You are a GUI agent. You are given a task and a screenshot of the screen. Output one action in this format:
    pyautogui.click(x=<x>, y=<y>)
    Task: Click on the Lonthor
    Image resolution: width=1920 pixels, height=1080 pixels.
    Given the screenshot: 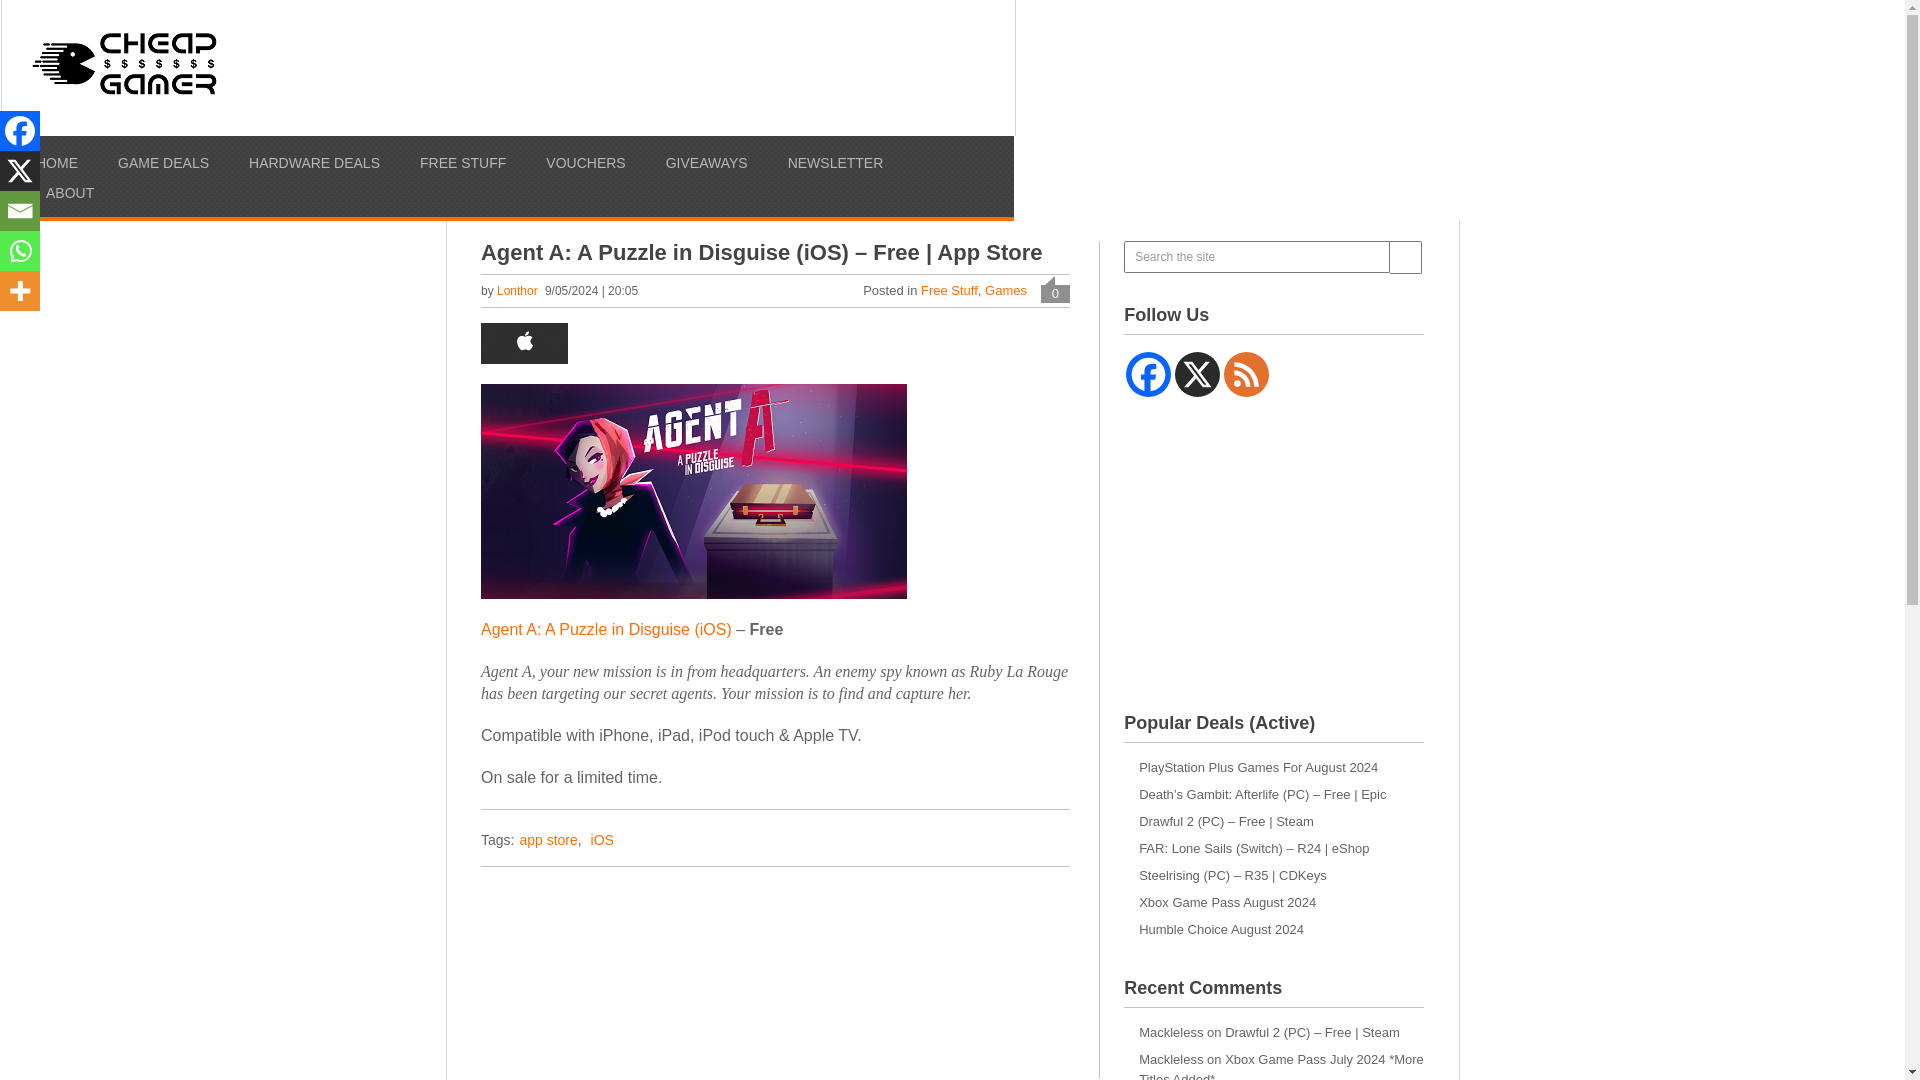 What is the action you would take?
    pyautogui.click(x=517, y=291)
    